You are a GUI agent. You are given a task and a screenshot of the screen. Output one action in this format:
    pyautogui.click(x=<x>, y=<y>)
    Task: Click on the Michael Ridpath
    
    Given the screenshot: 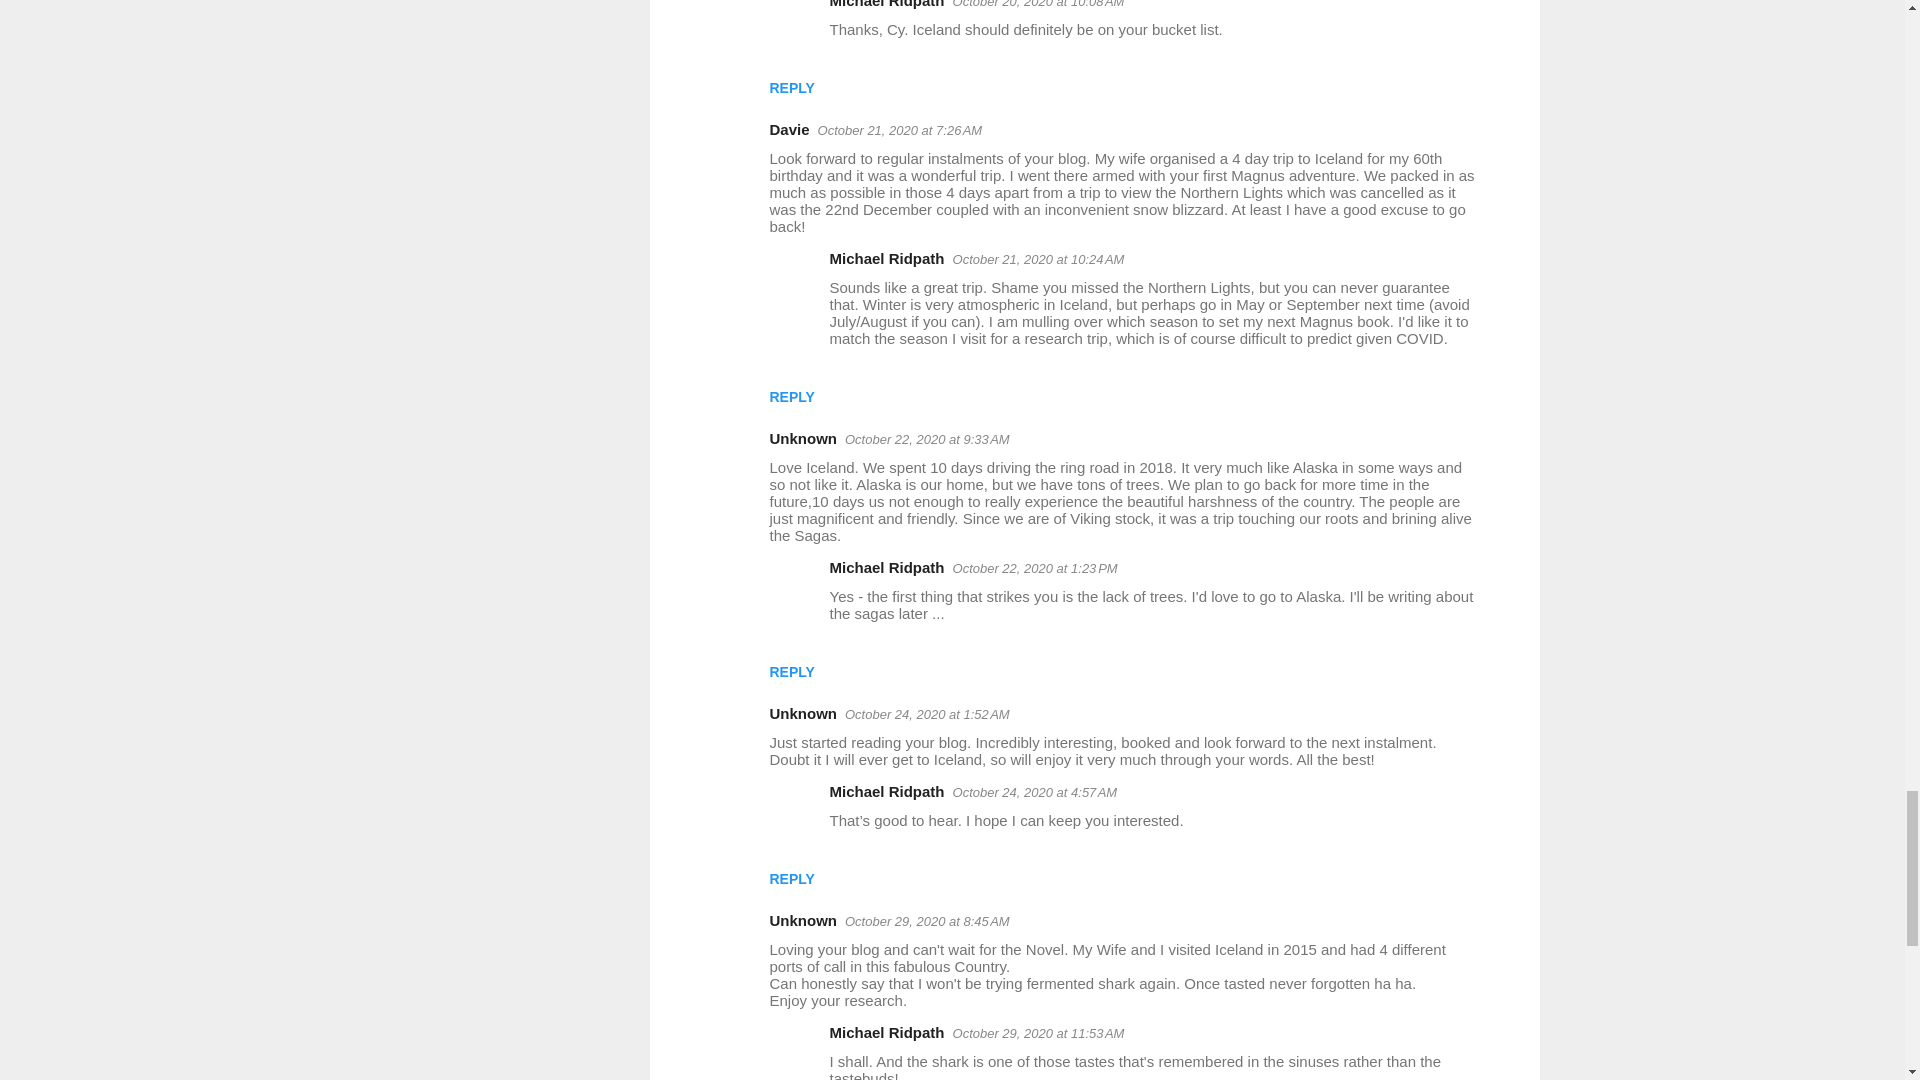 What is the action you would take?
    pyautogui.click(x=886, y=258)
    